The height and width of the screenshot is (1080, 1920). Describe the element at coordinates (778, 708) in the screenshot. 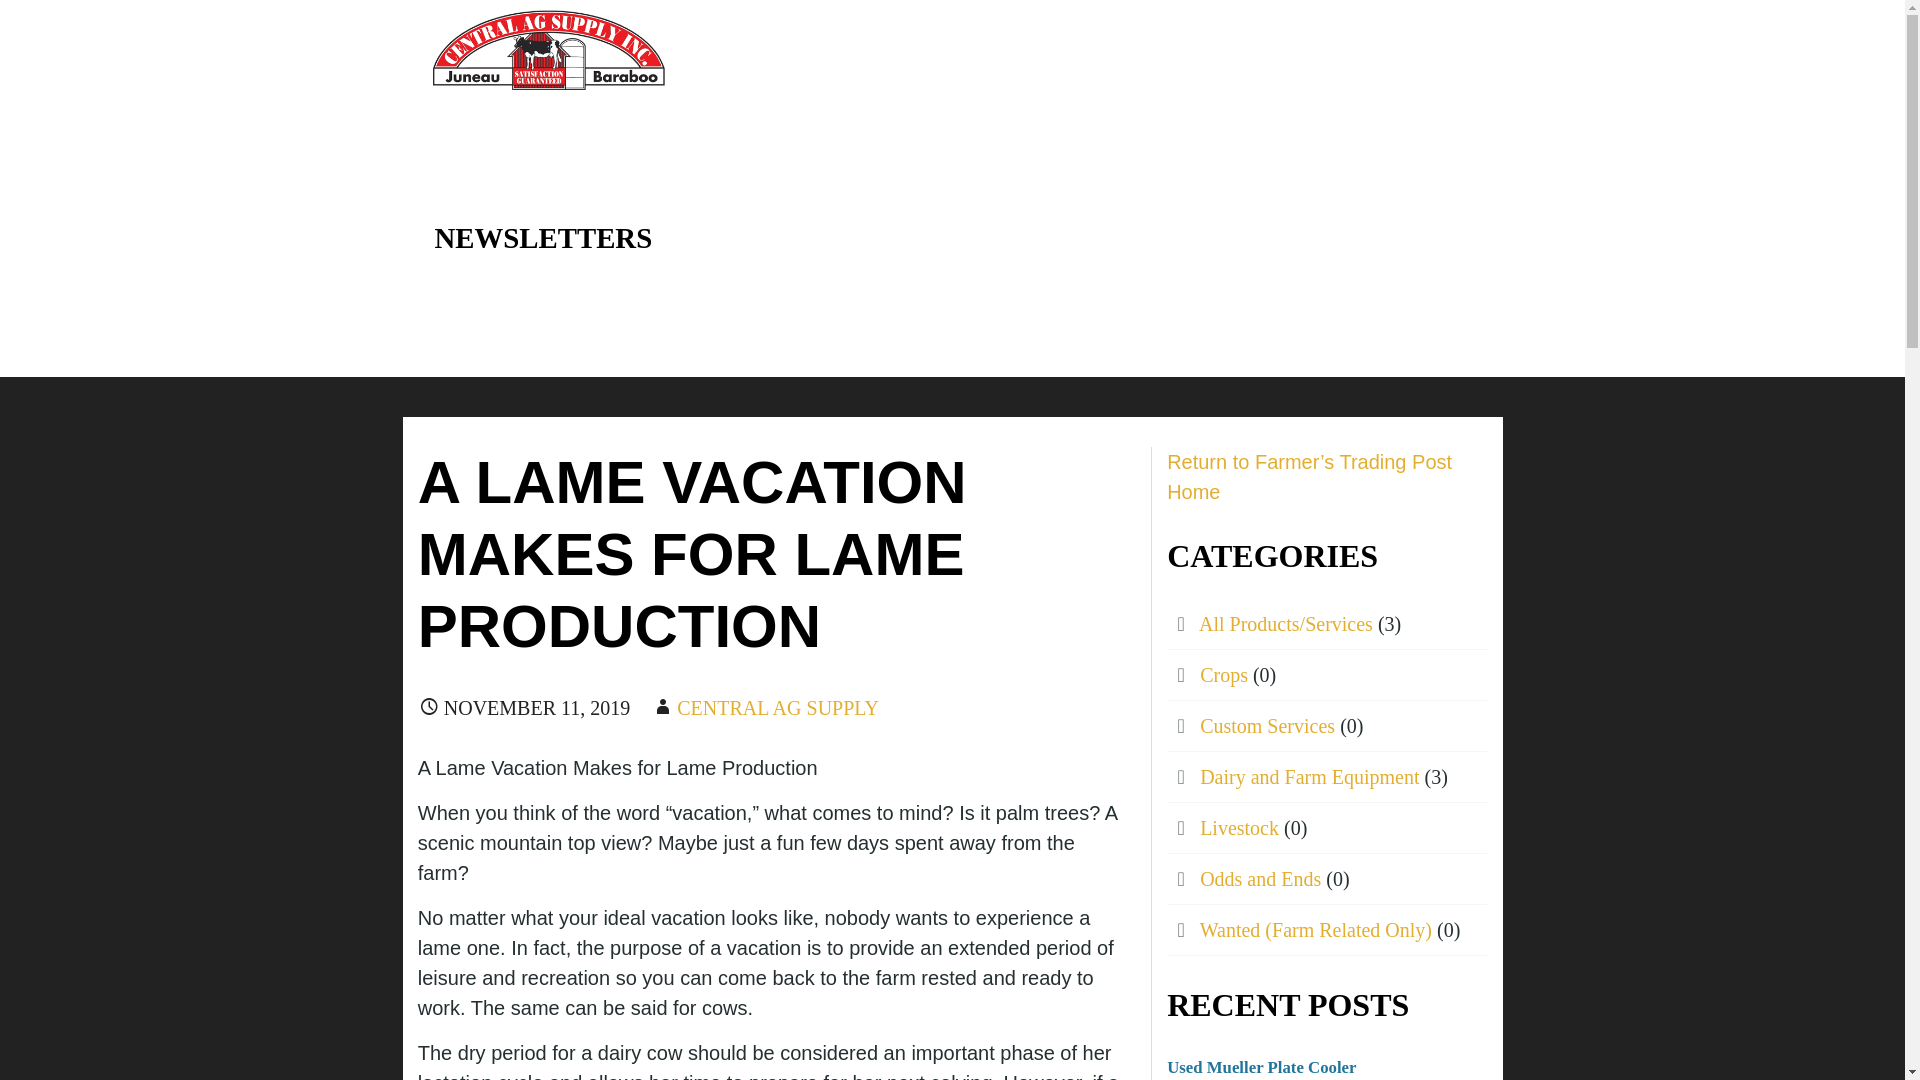

I see `CENTRAL AG SUPPLY` at that location.